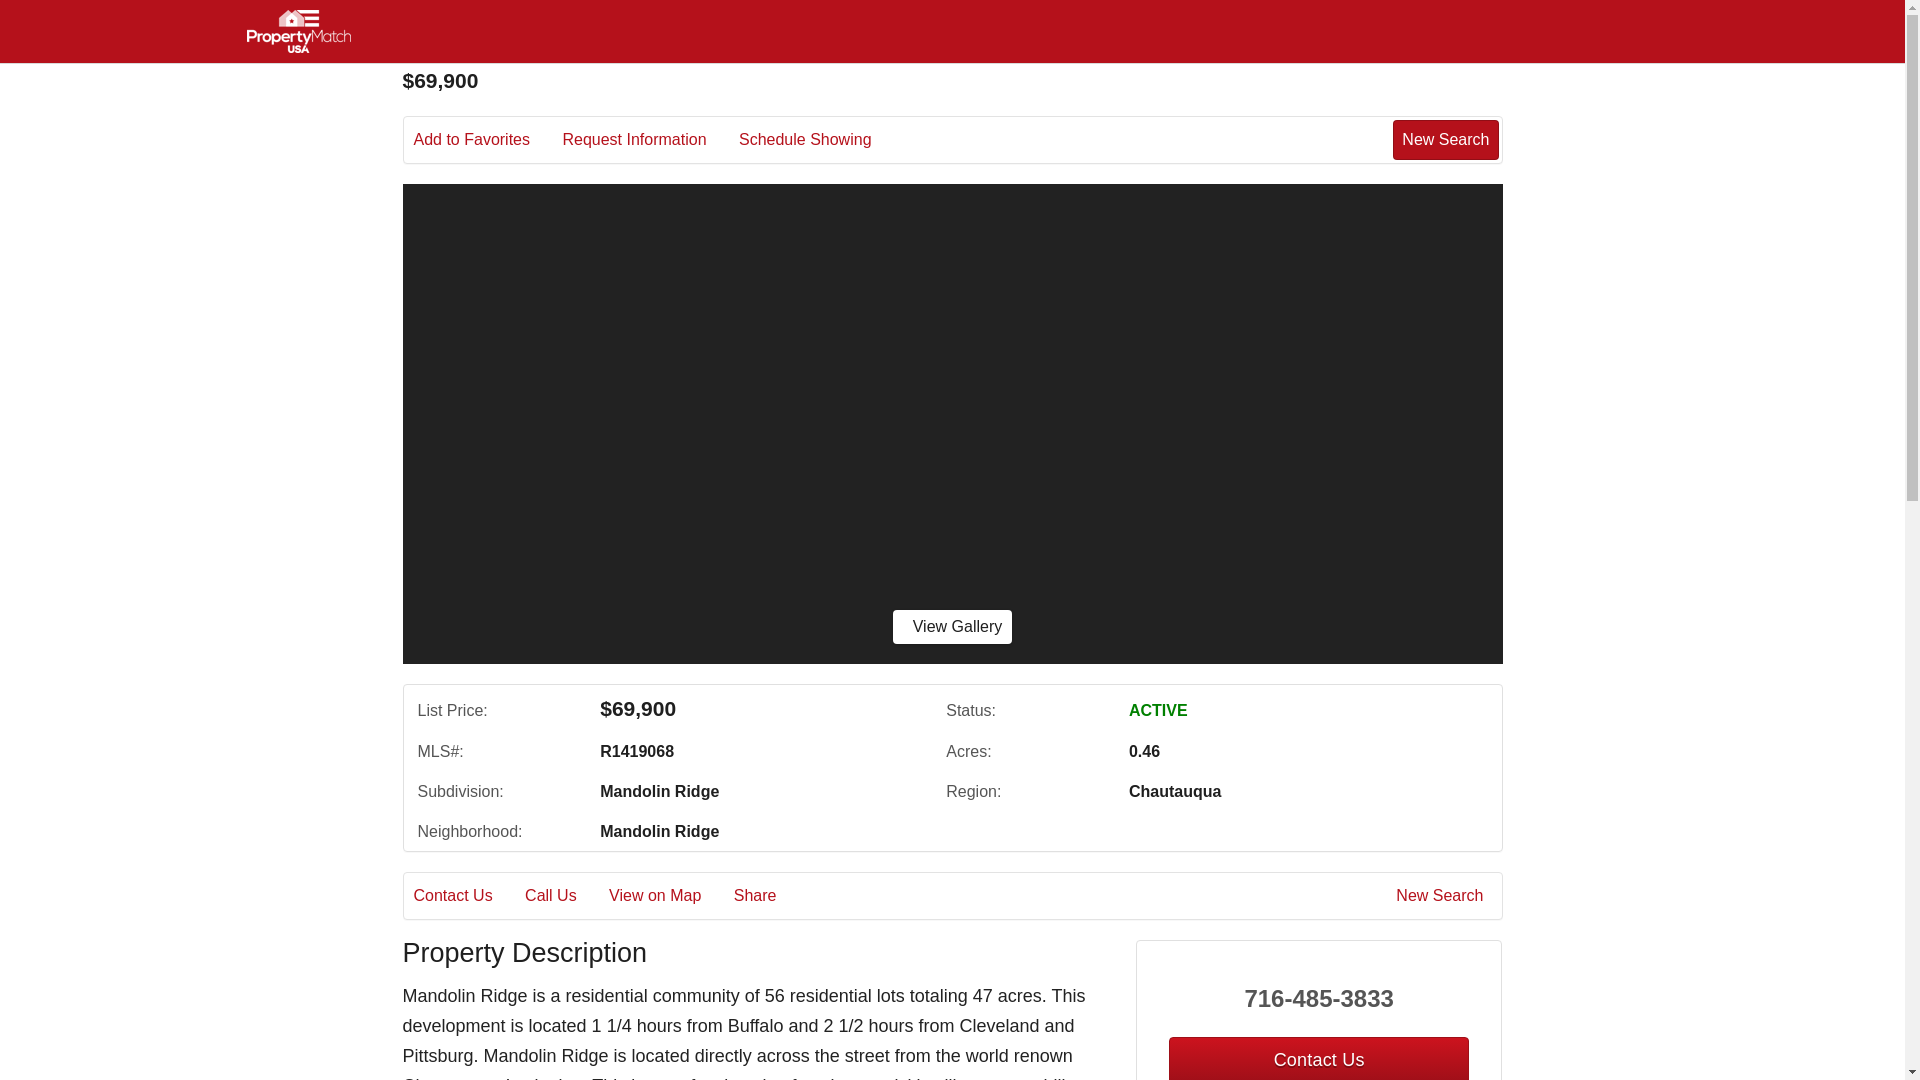  Describe the element at coordinates (820, 140) in the screenshot. I see `Schedule Showing` at that location.